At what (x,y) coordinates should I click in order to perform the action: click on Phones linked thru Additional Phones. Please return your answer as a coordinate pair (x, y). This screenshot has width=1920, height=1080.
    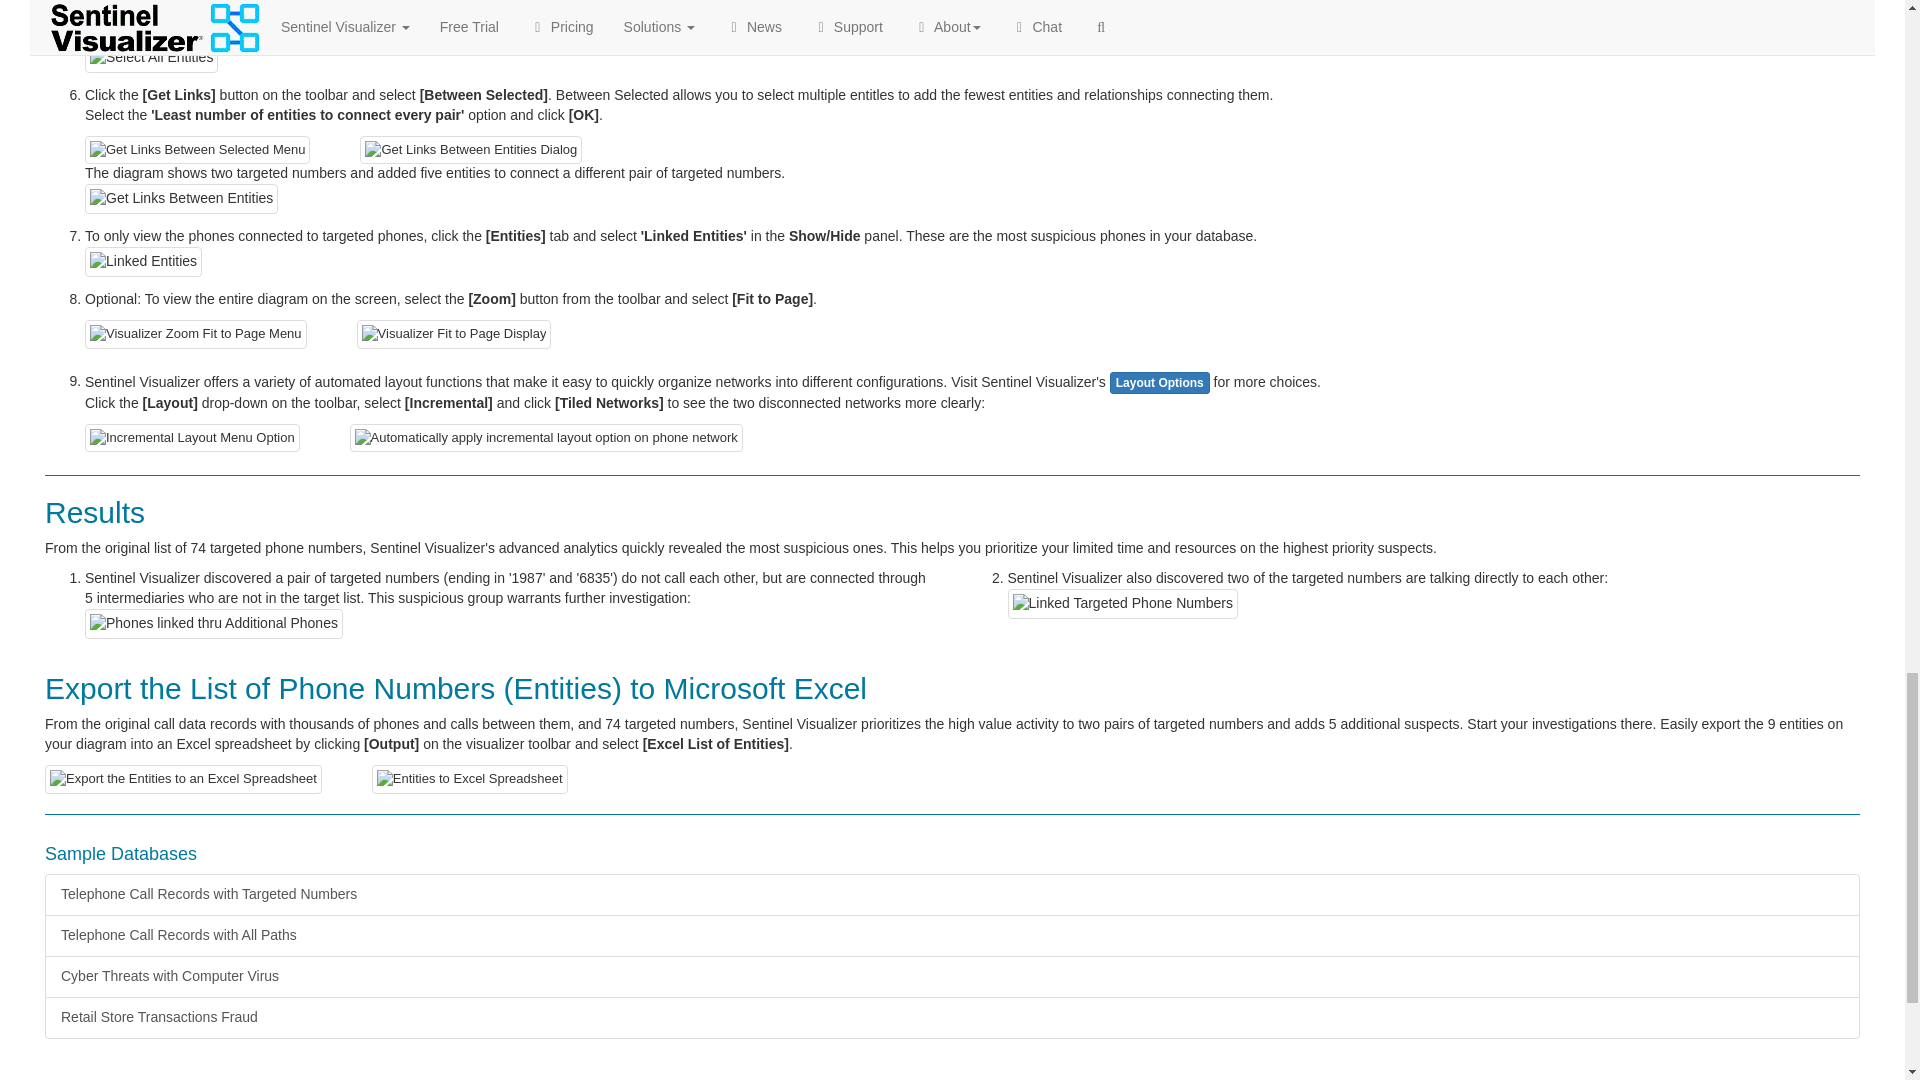
    Looking at the image, I should click on (214, 624).